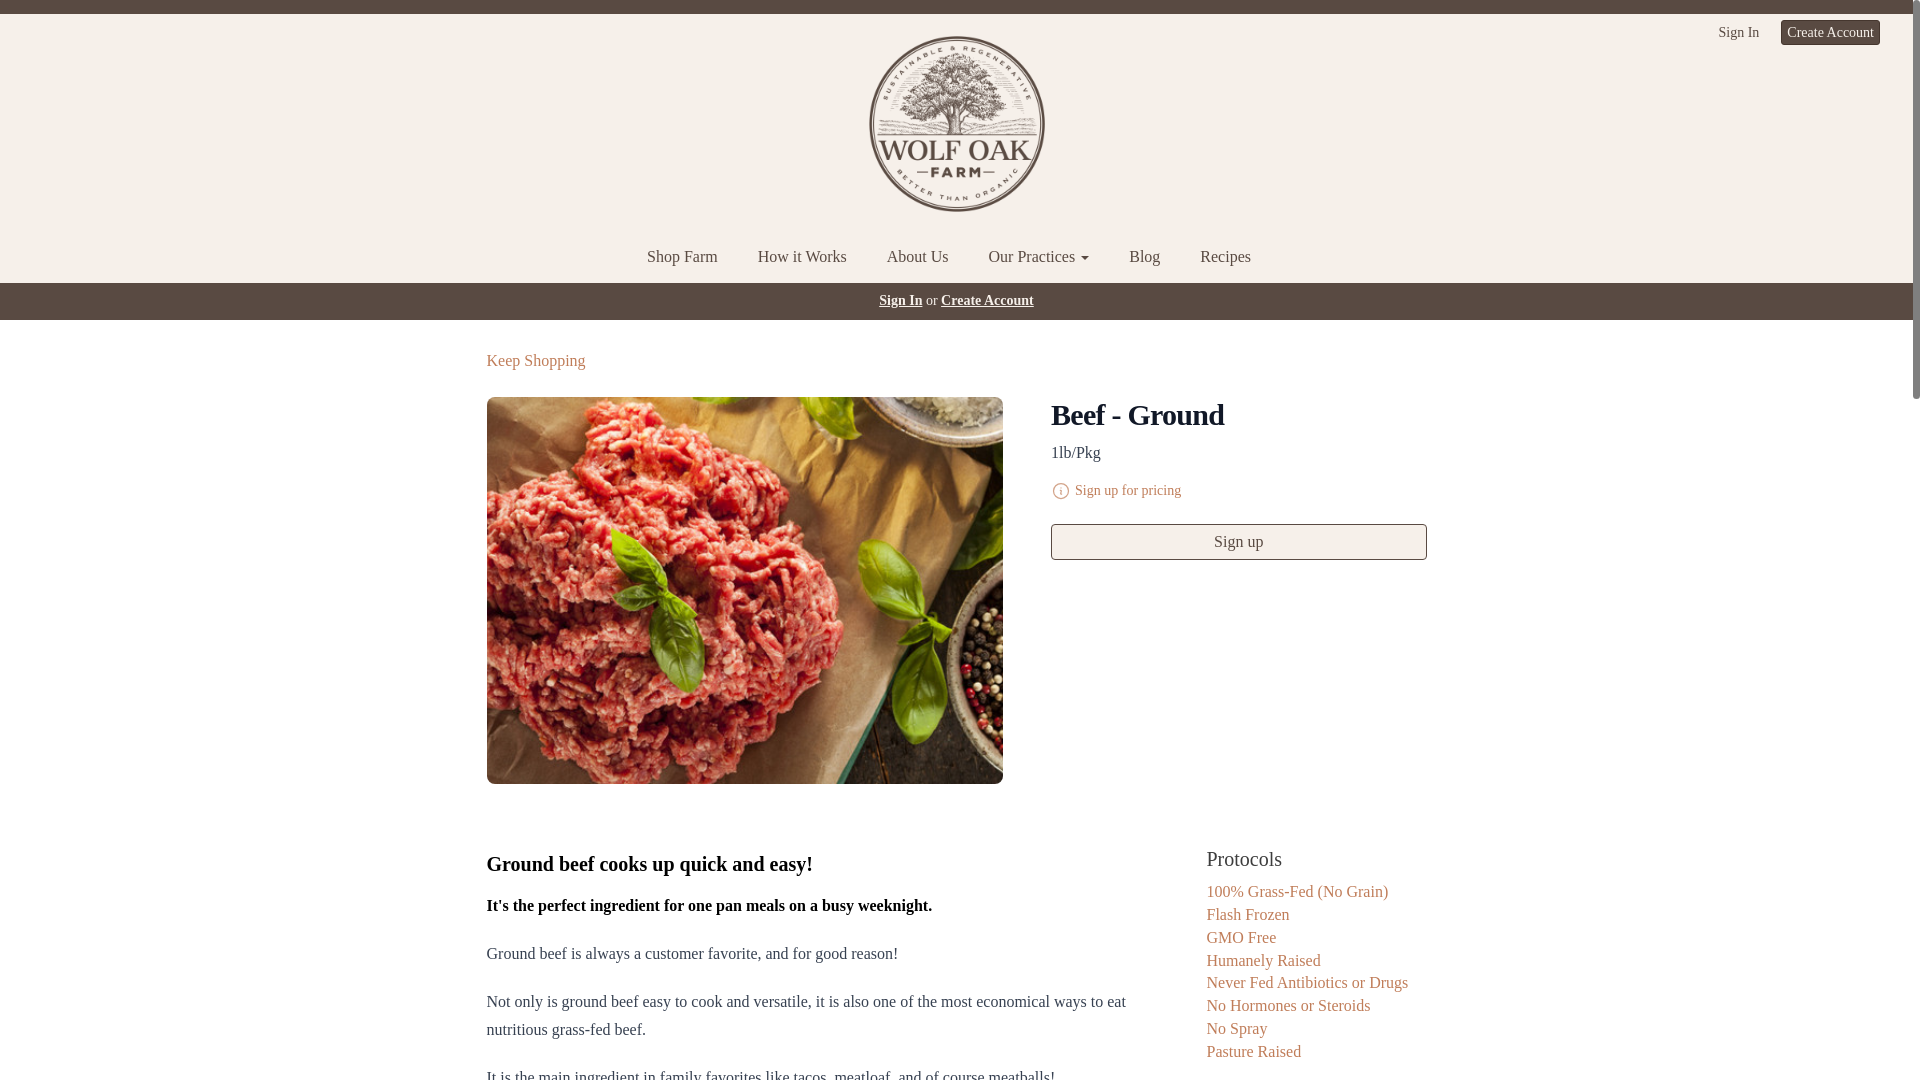  Describe the element at coordinates (1128, 490) in the screenshot. I see `Sign up for pricing` at that location.